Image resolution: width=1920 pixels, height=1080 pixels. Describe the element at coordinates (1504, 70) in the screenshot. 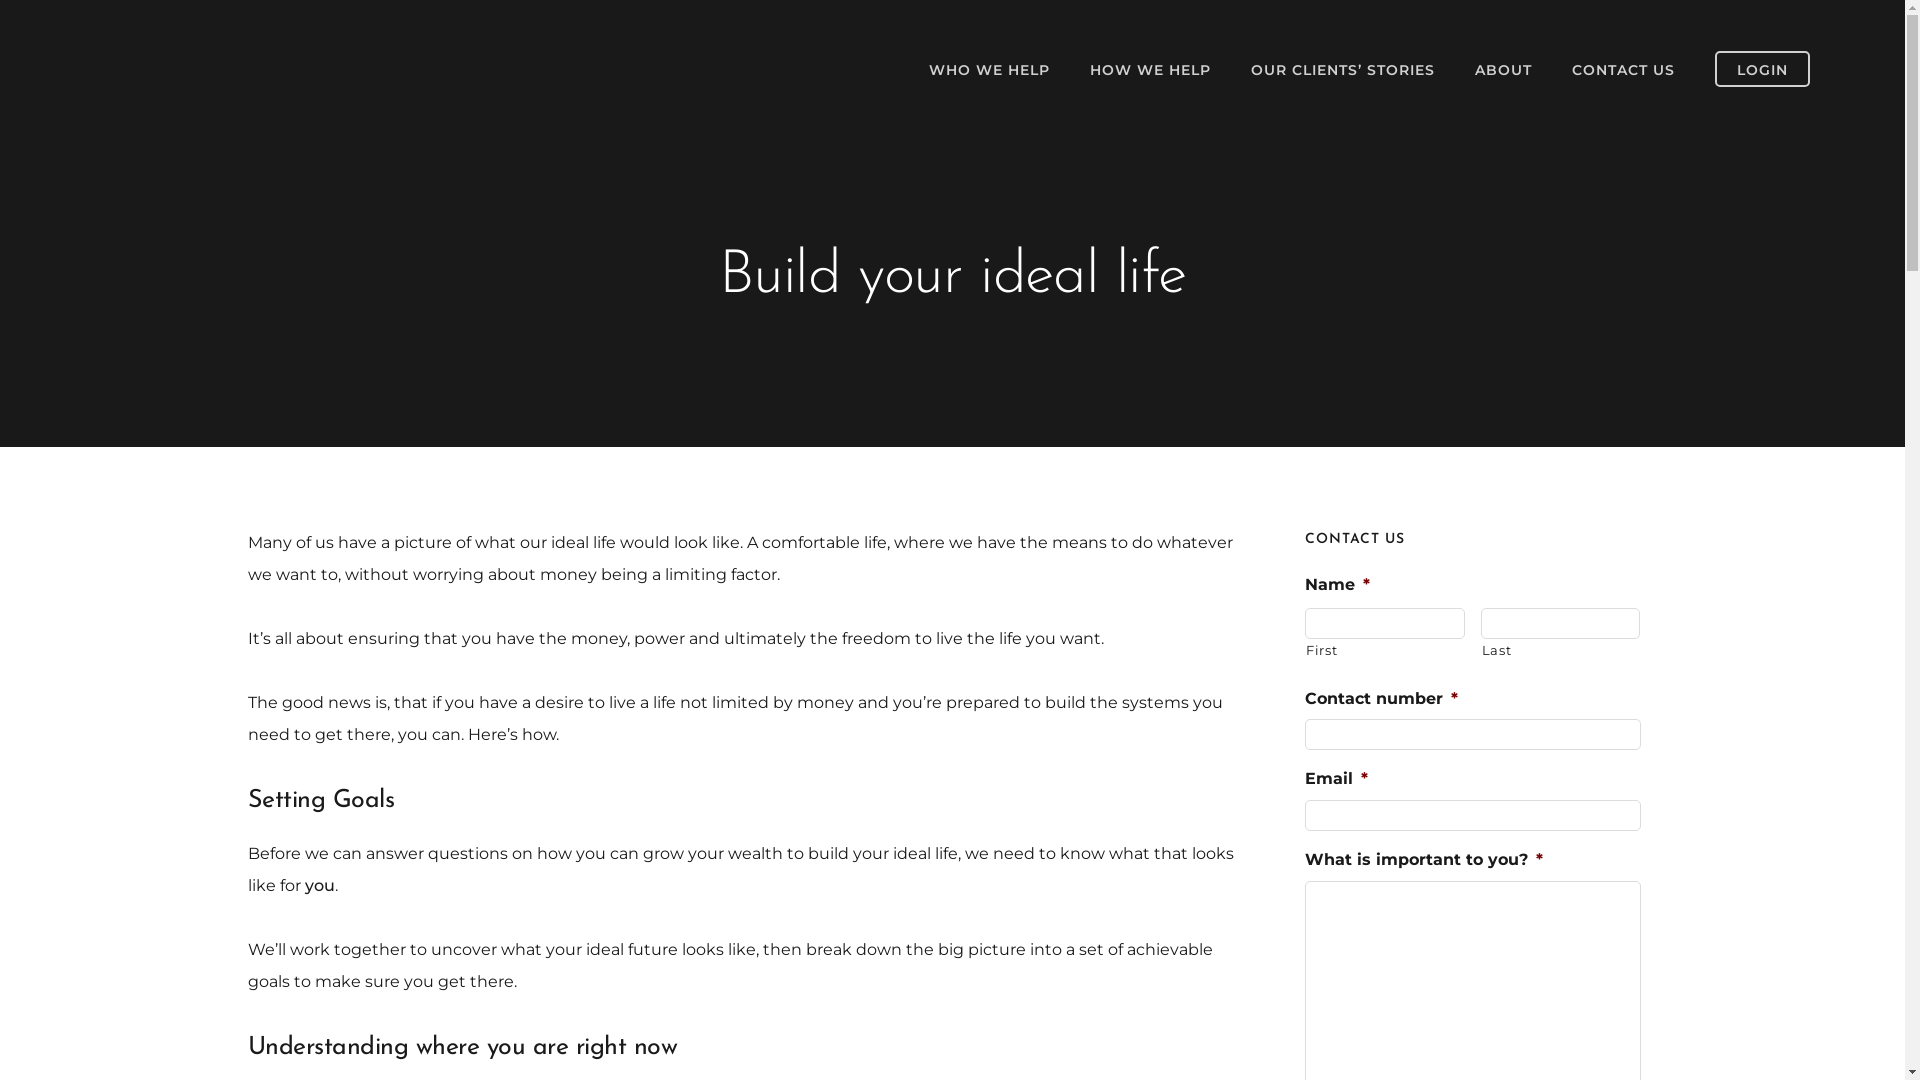

I see `ABOUT` at that location.